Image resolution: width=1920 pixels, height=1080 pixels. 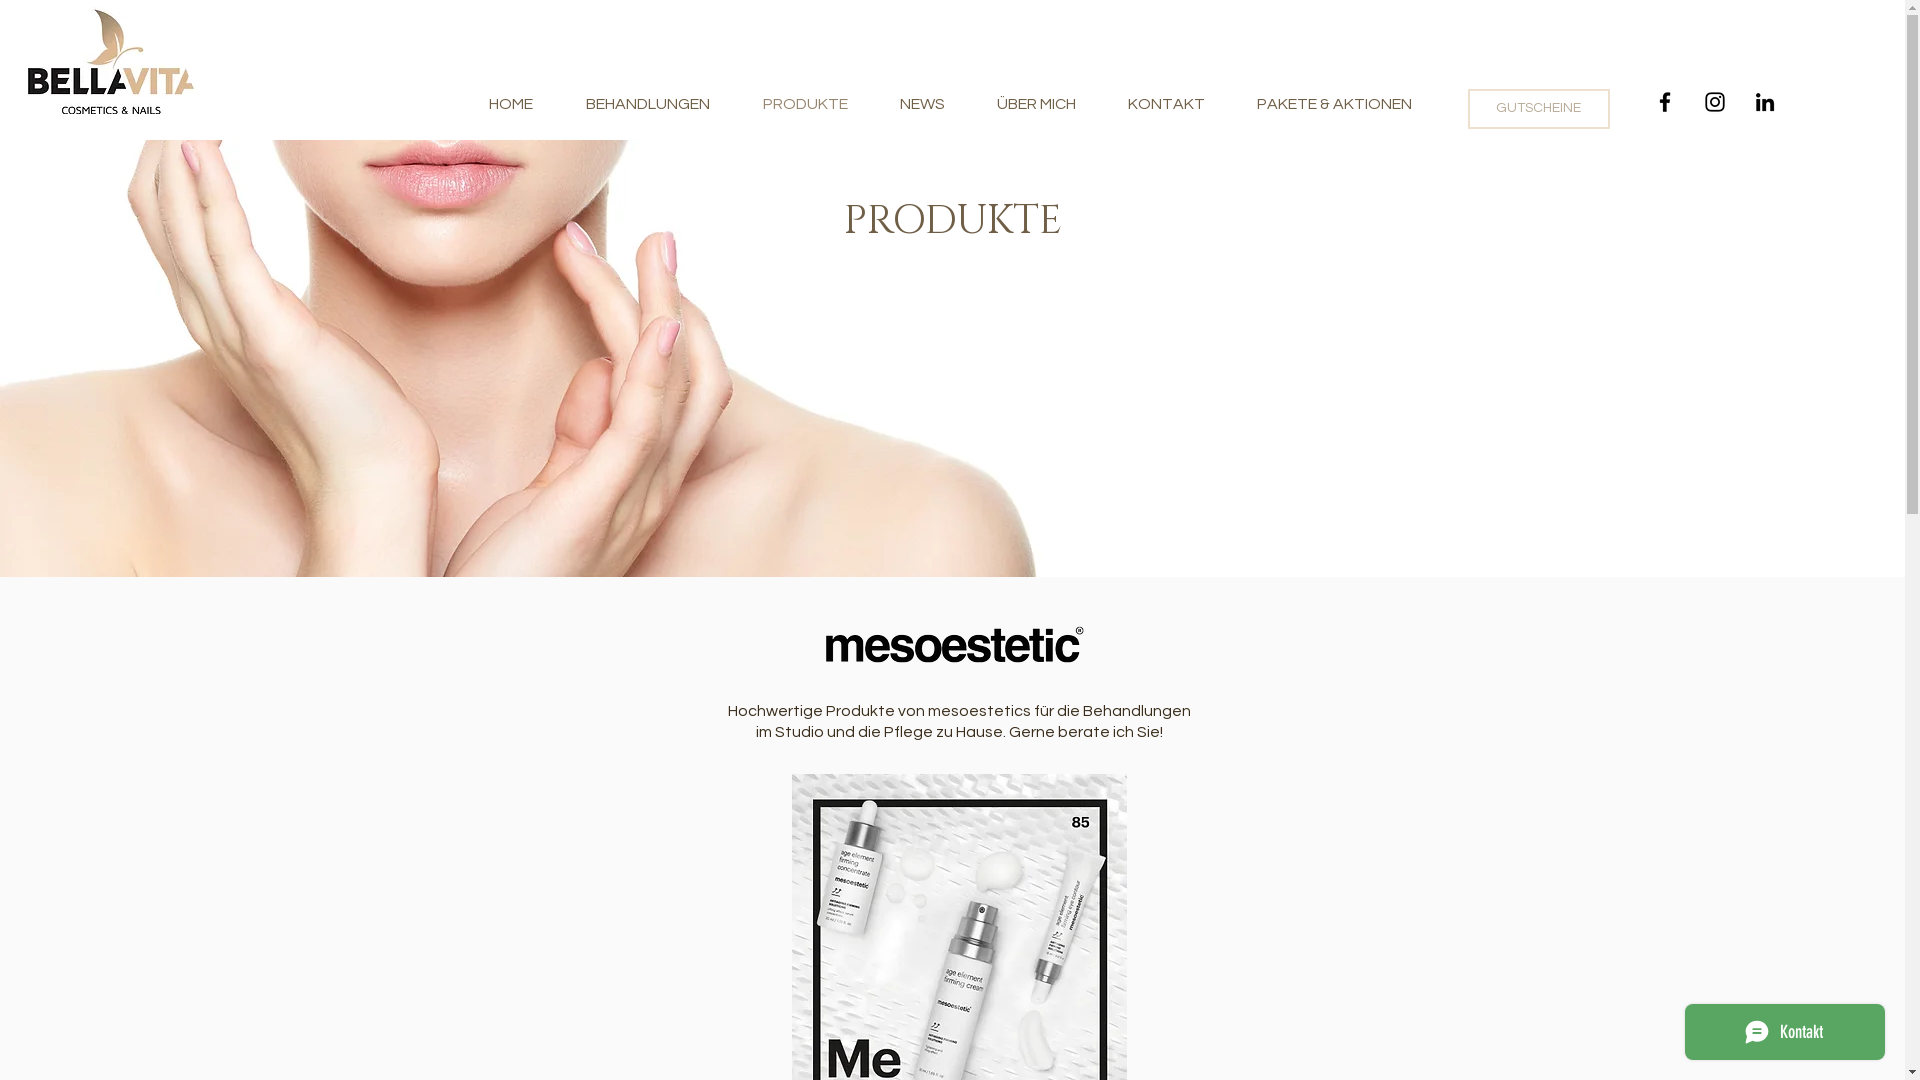 What do you see at coordinates (1166, 104) in the screenshot?
I see `KONTAKT` at bounding box center [1166, 104].